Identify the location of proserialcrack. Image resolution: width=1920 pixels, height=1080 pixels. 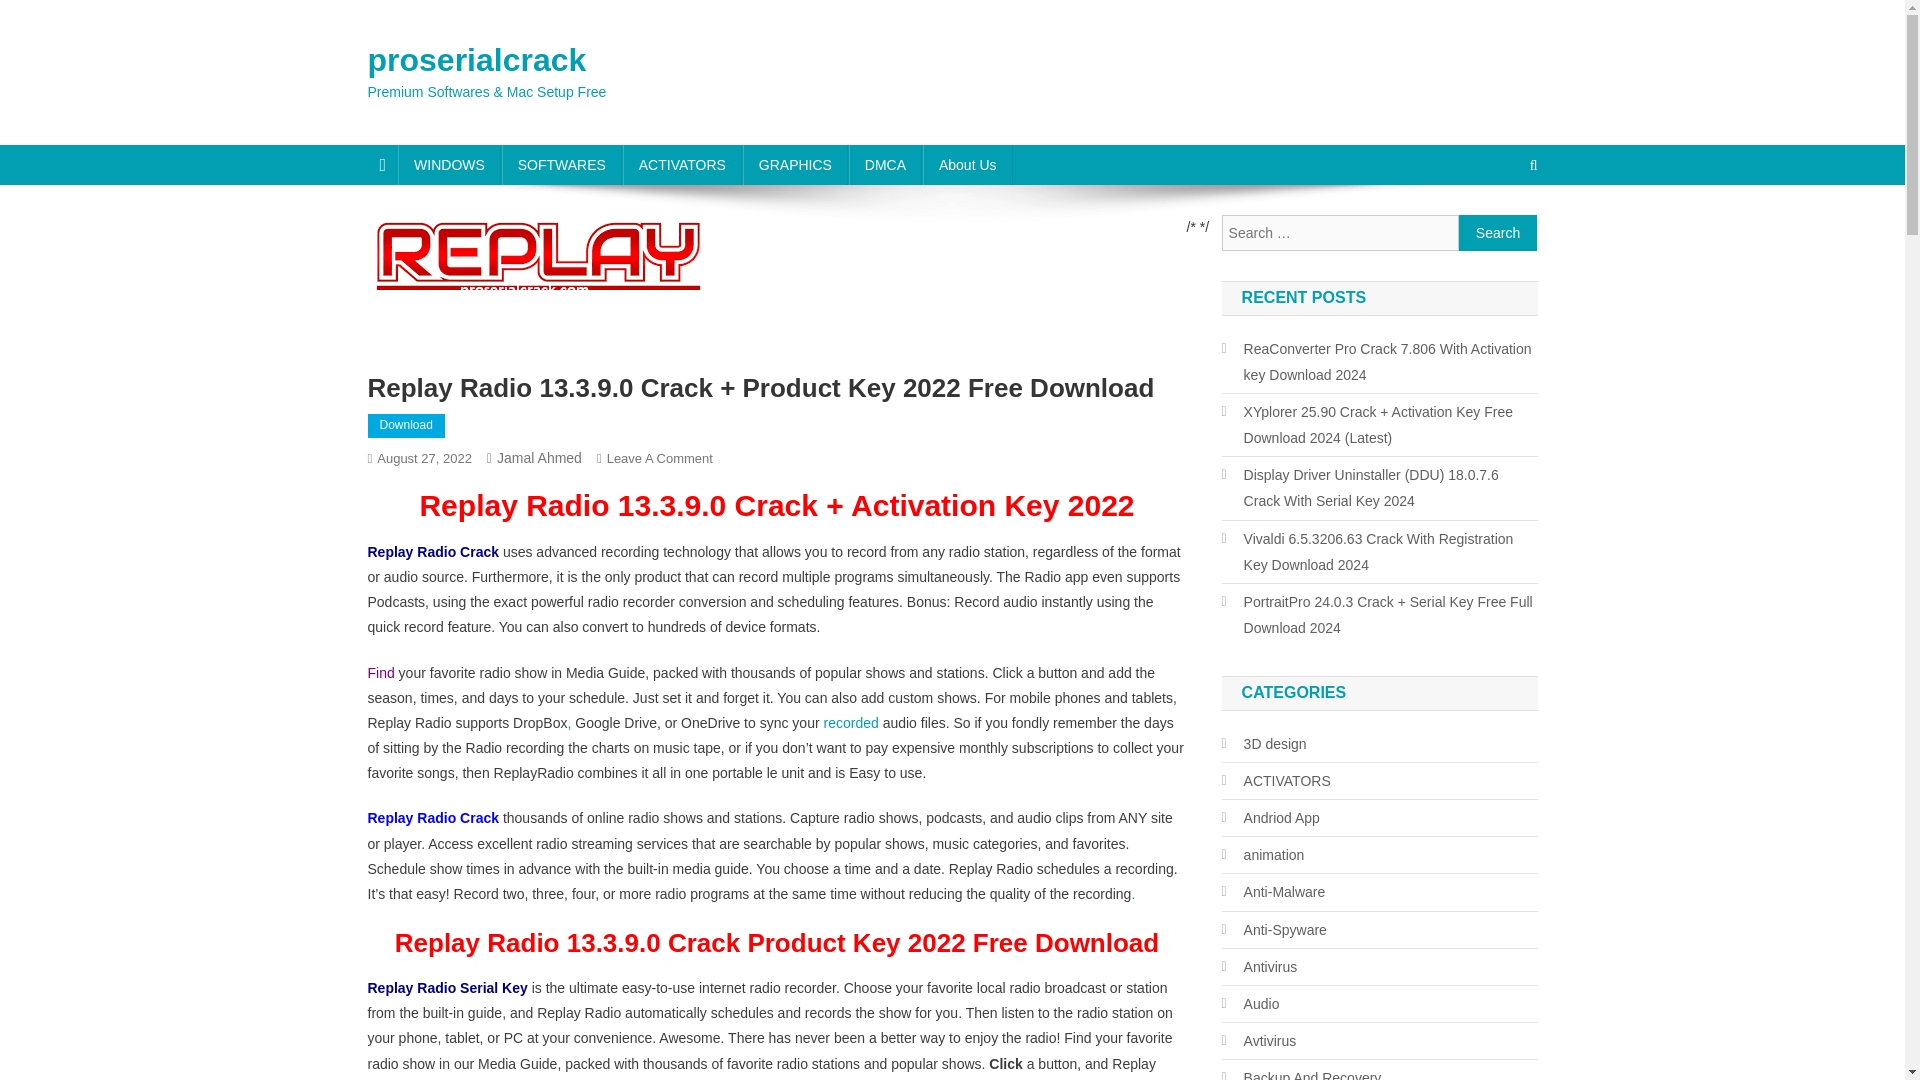
(478, 60).